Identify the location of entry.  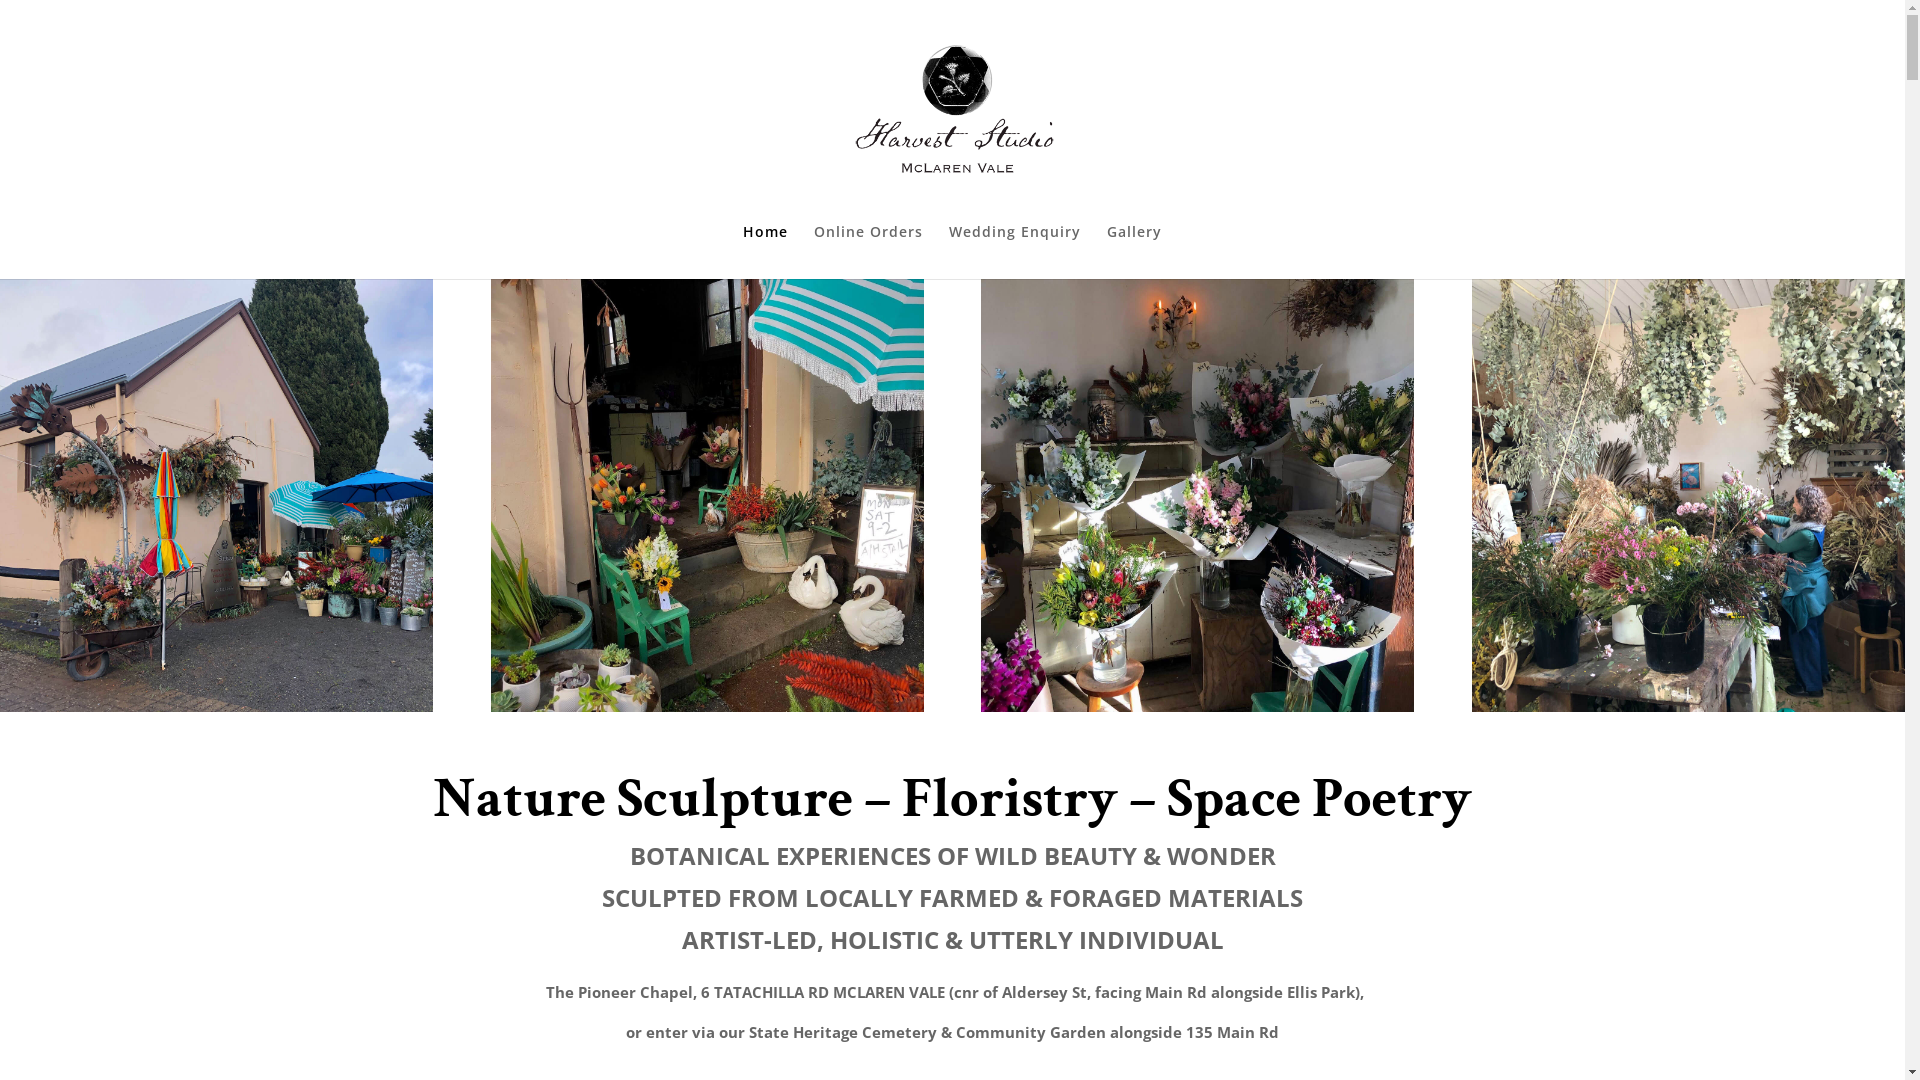
(708, 496).